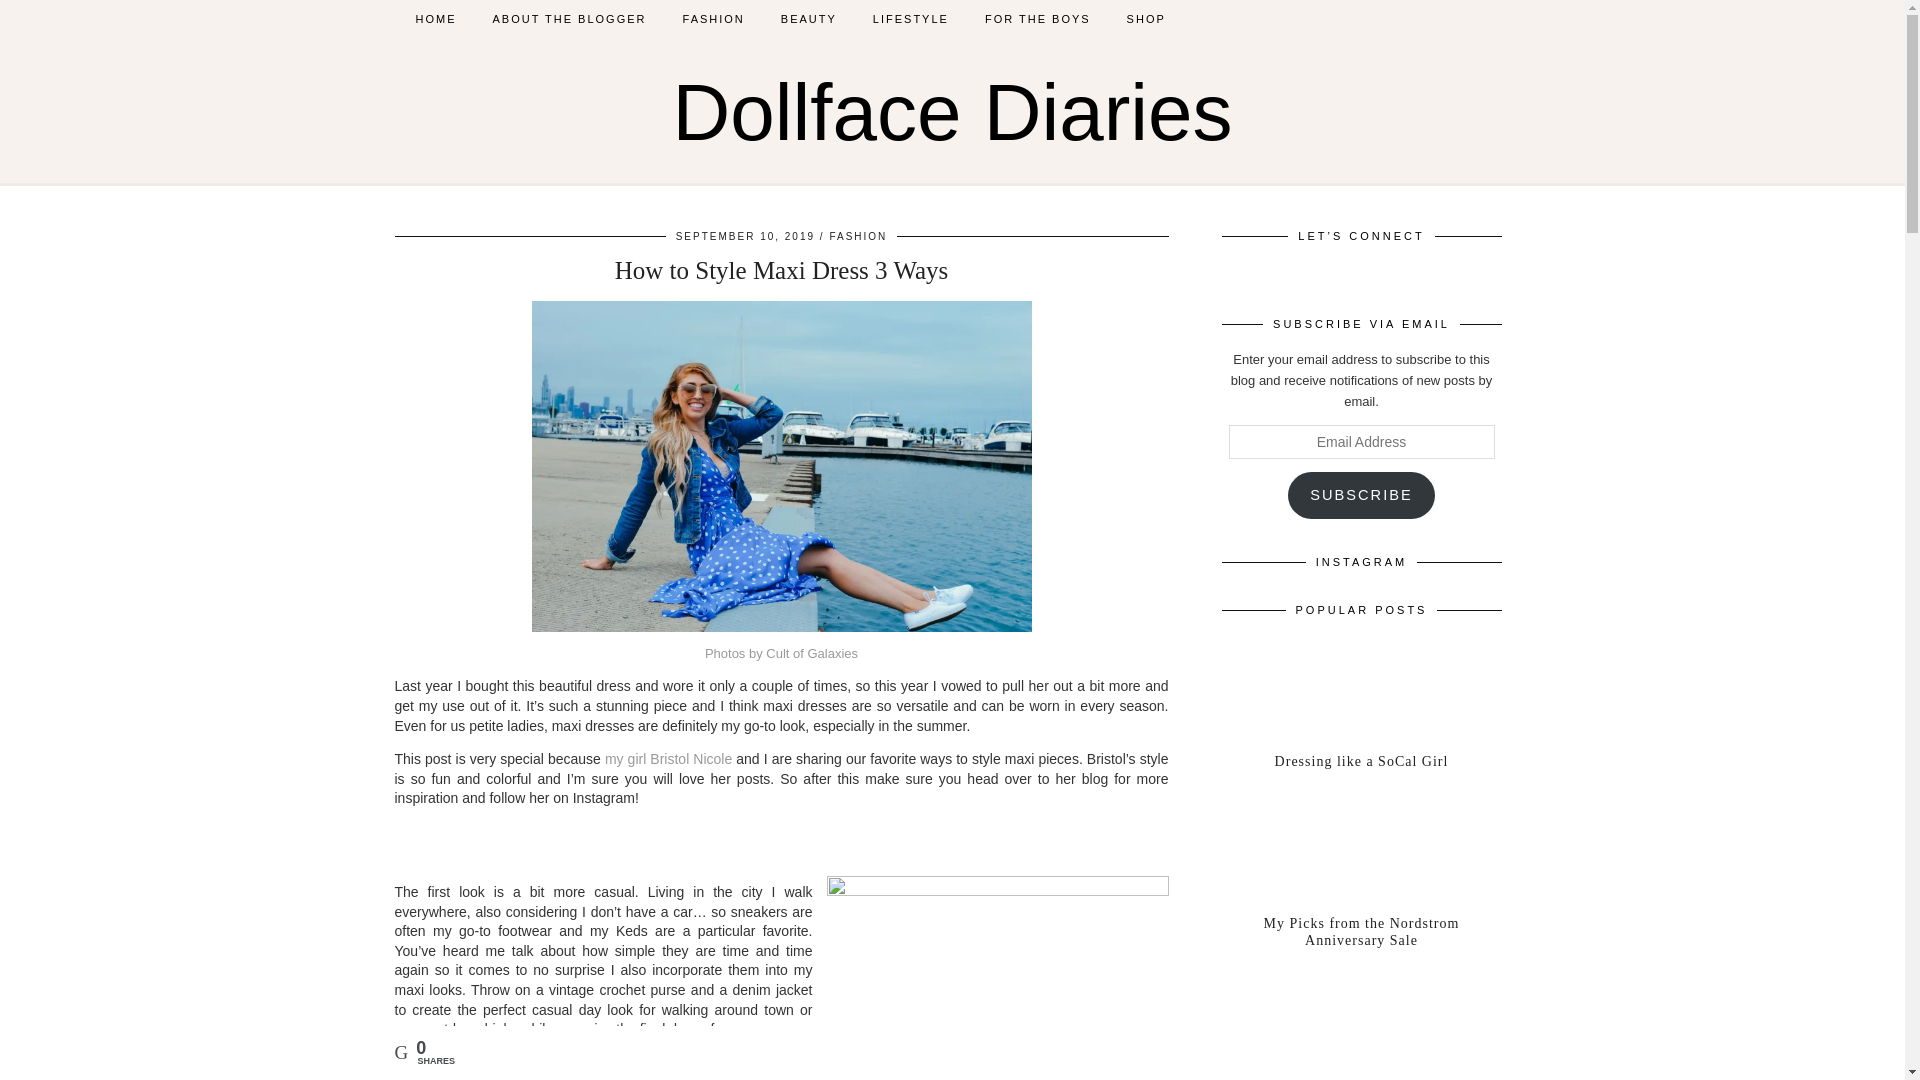 This screenshot has height=1080, width=1920. Describe the element at coordinates (713, 18) in the screenshot. I see `FASHION` at that location.